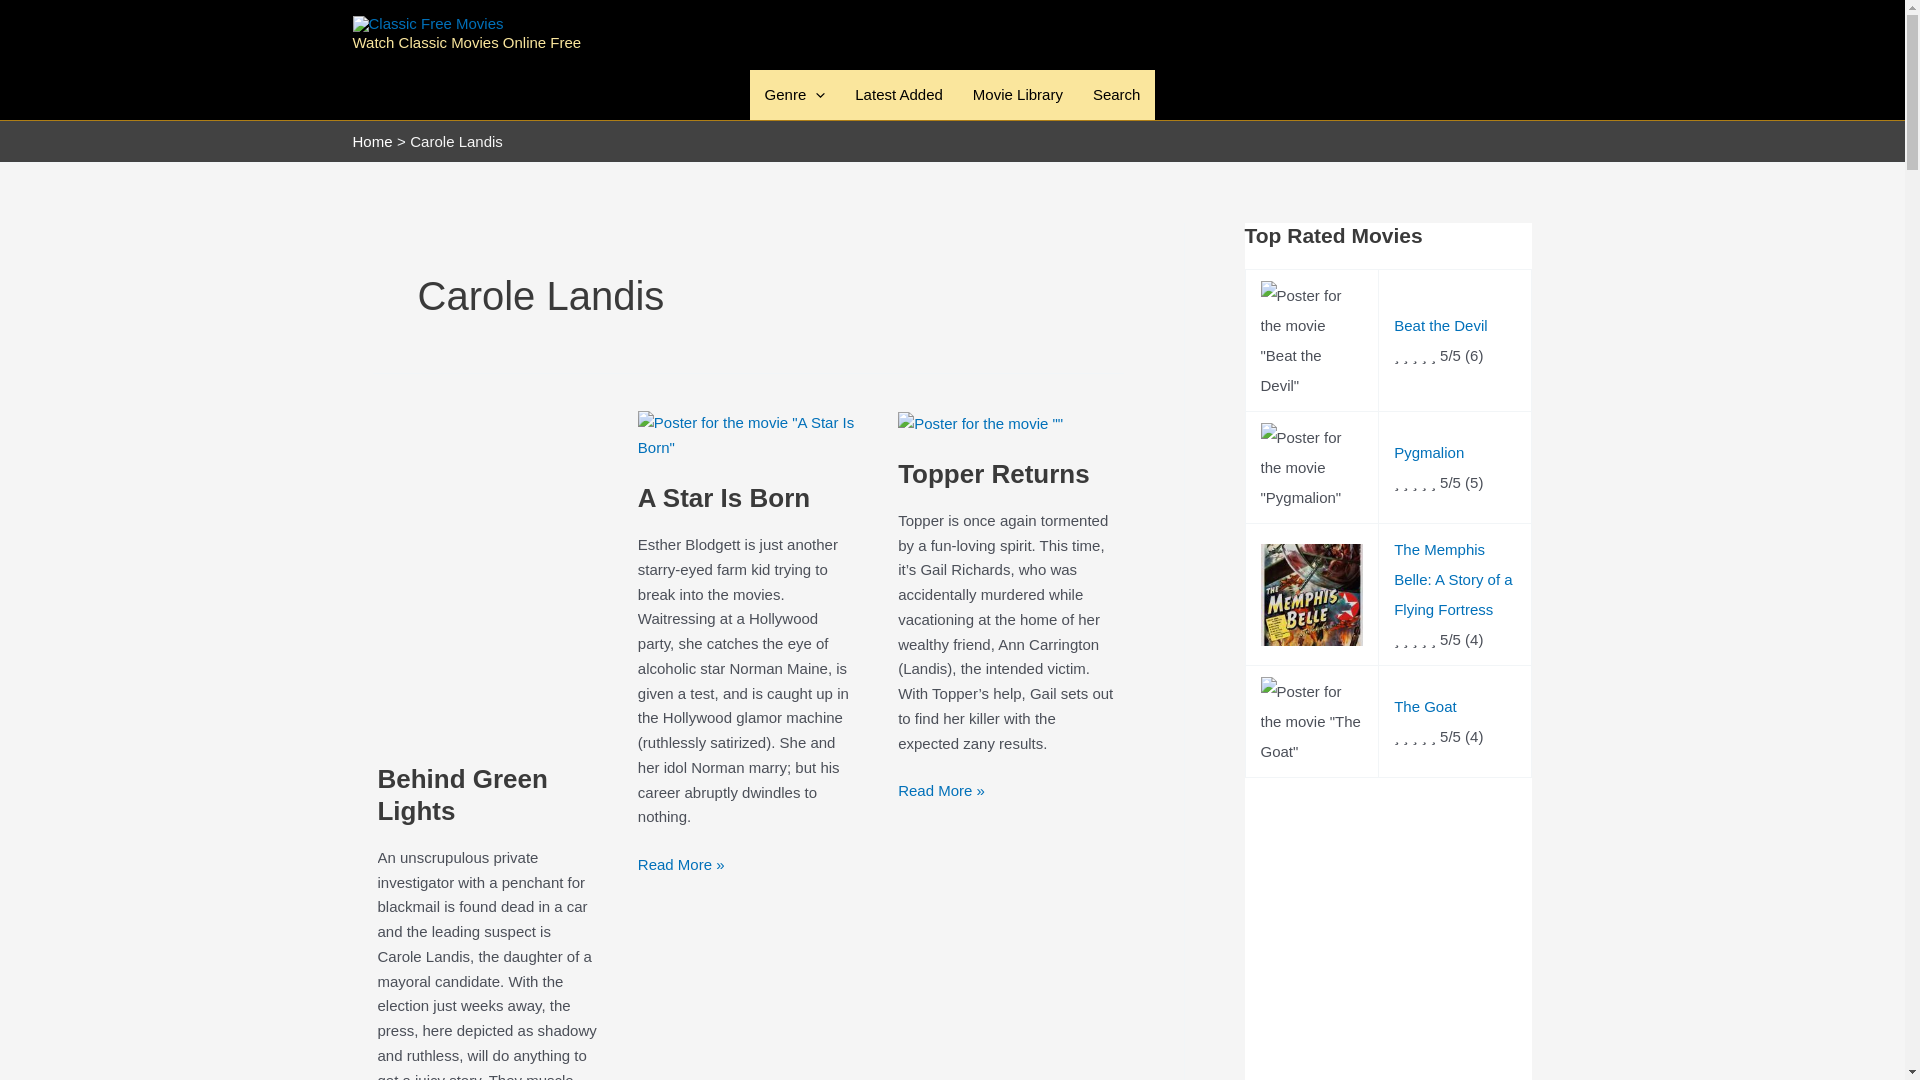 The image size is (1920, 1080). Describe the element at coordinates (899, 94) in the screenshot. I see `Latest Added` at that location.